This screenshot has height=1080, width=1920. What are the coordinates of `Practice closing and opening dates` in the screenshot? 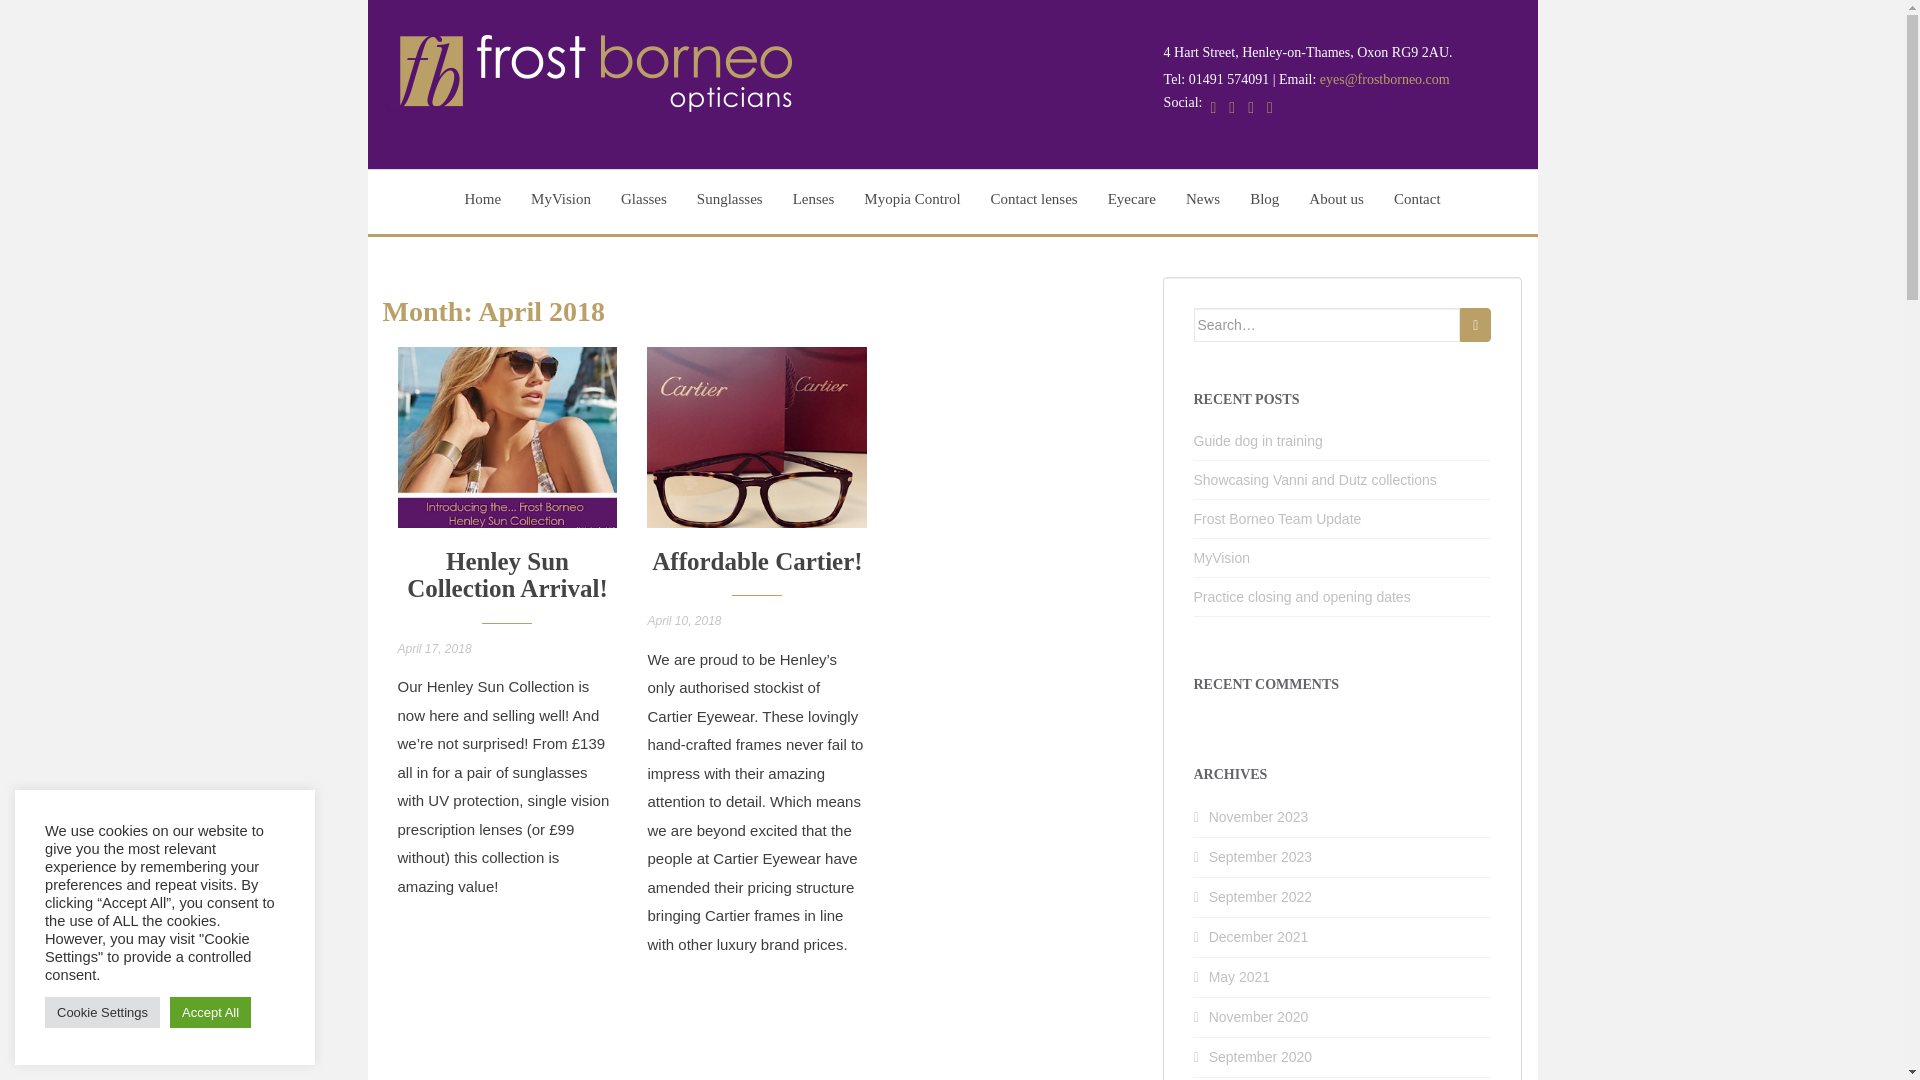 It's located at (1302, 596).